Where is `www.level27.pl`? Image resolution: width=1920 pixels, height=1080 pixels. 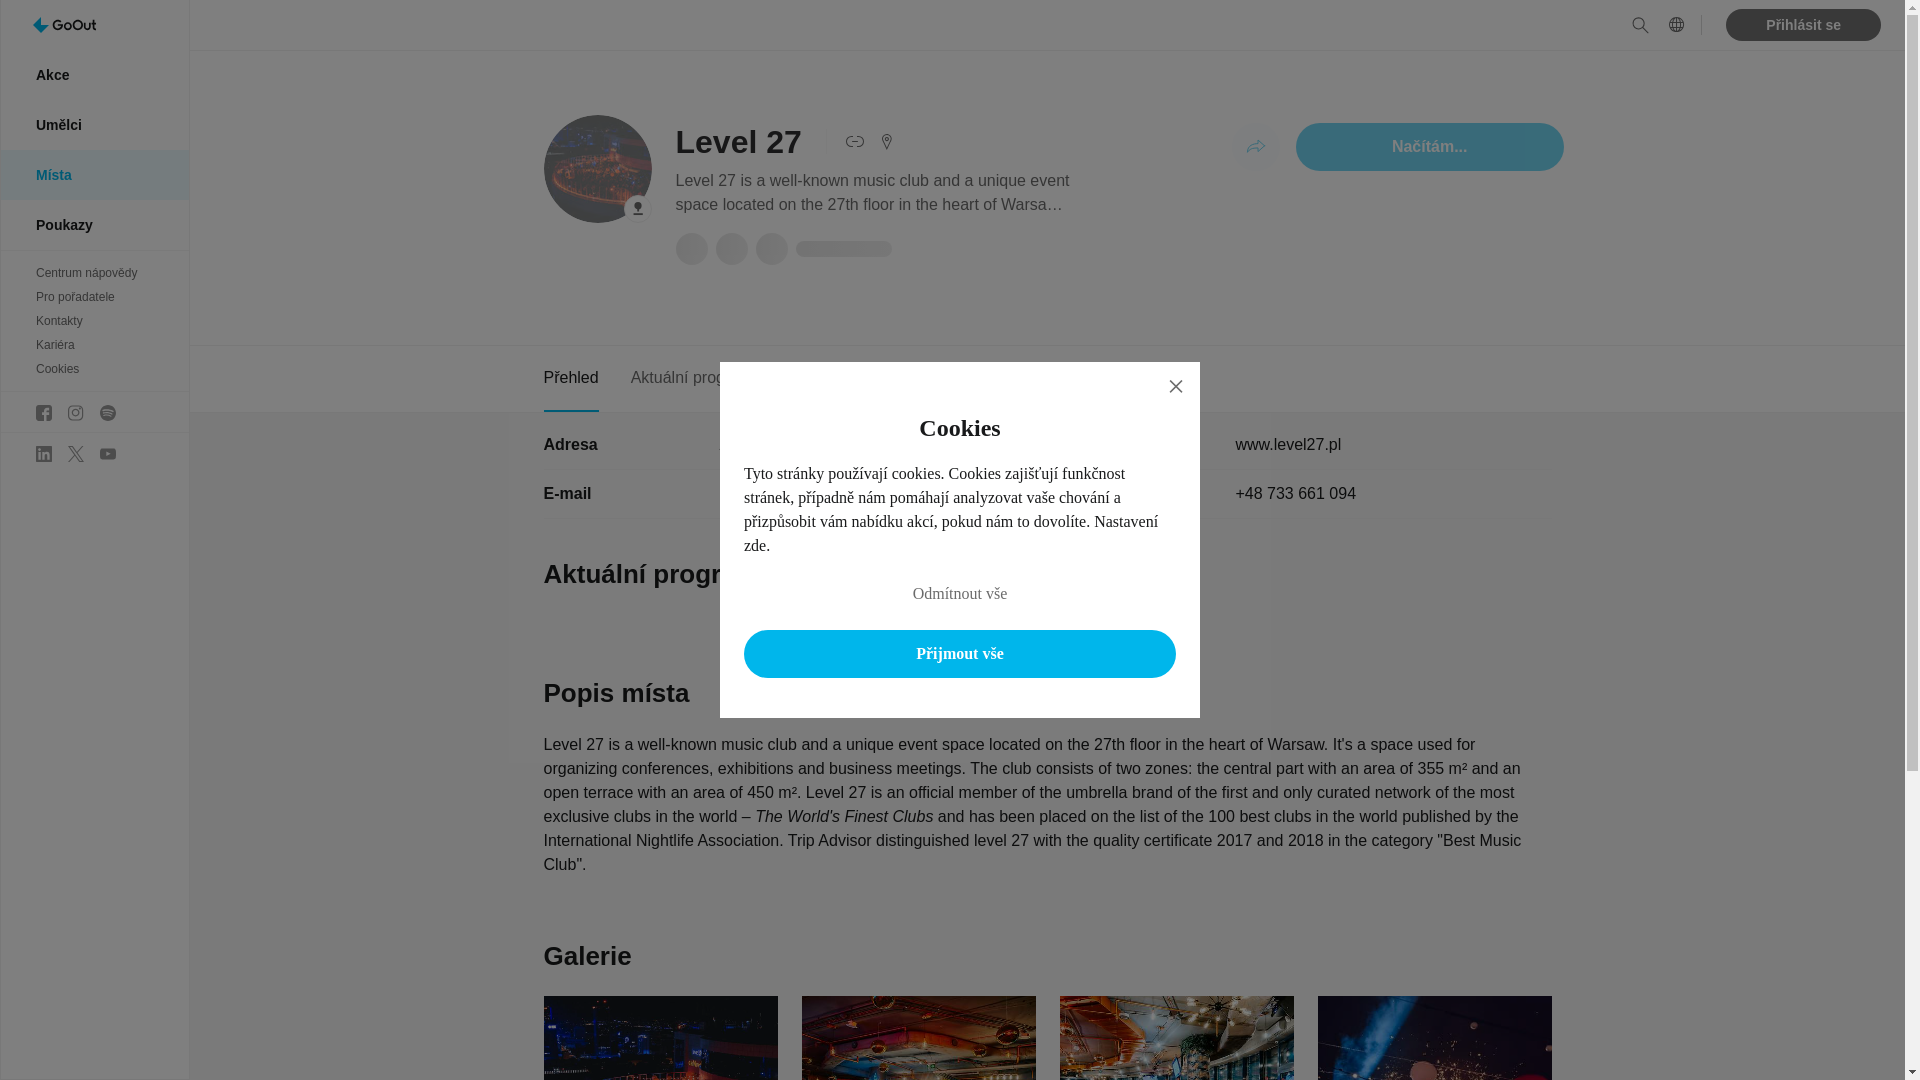 www.level27.pl is located at coordinates (1287, 444).